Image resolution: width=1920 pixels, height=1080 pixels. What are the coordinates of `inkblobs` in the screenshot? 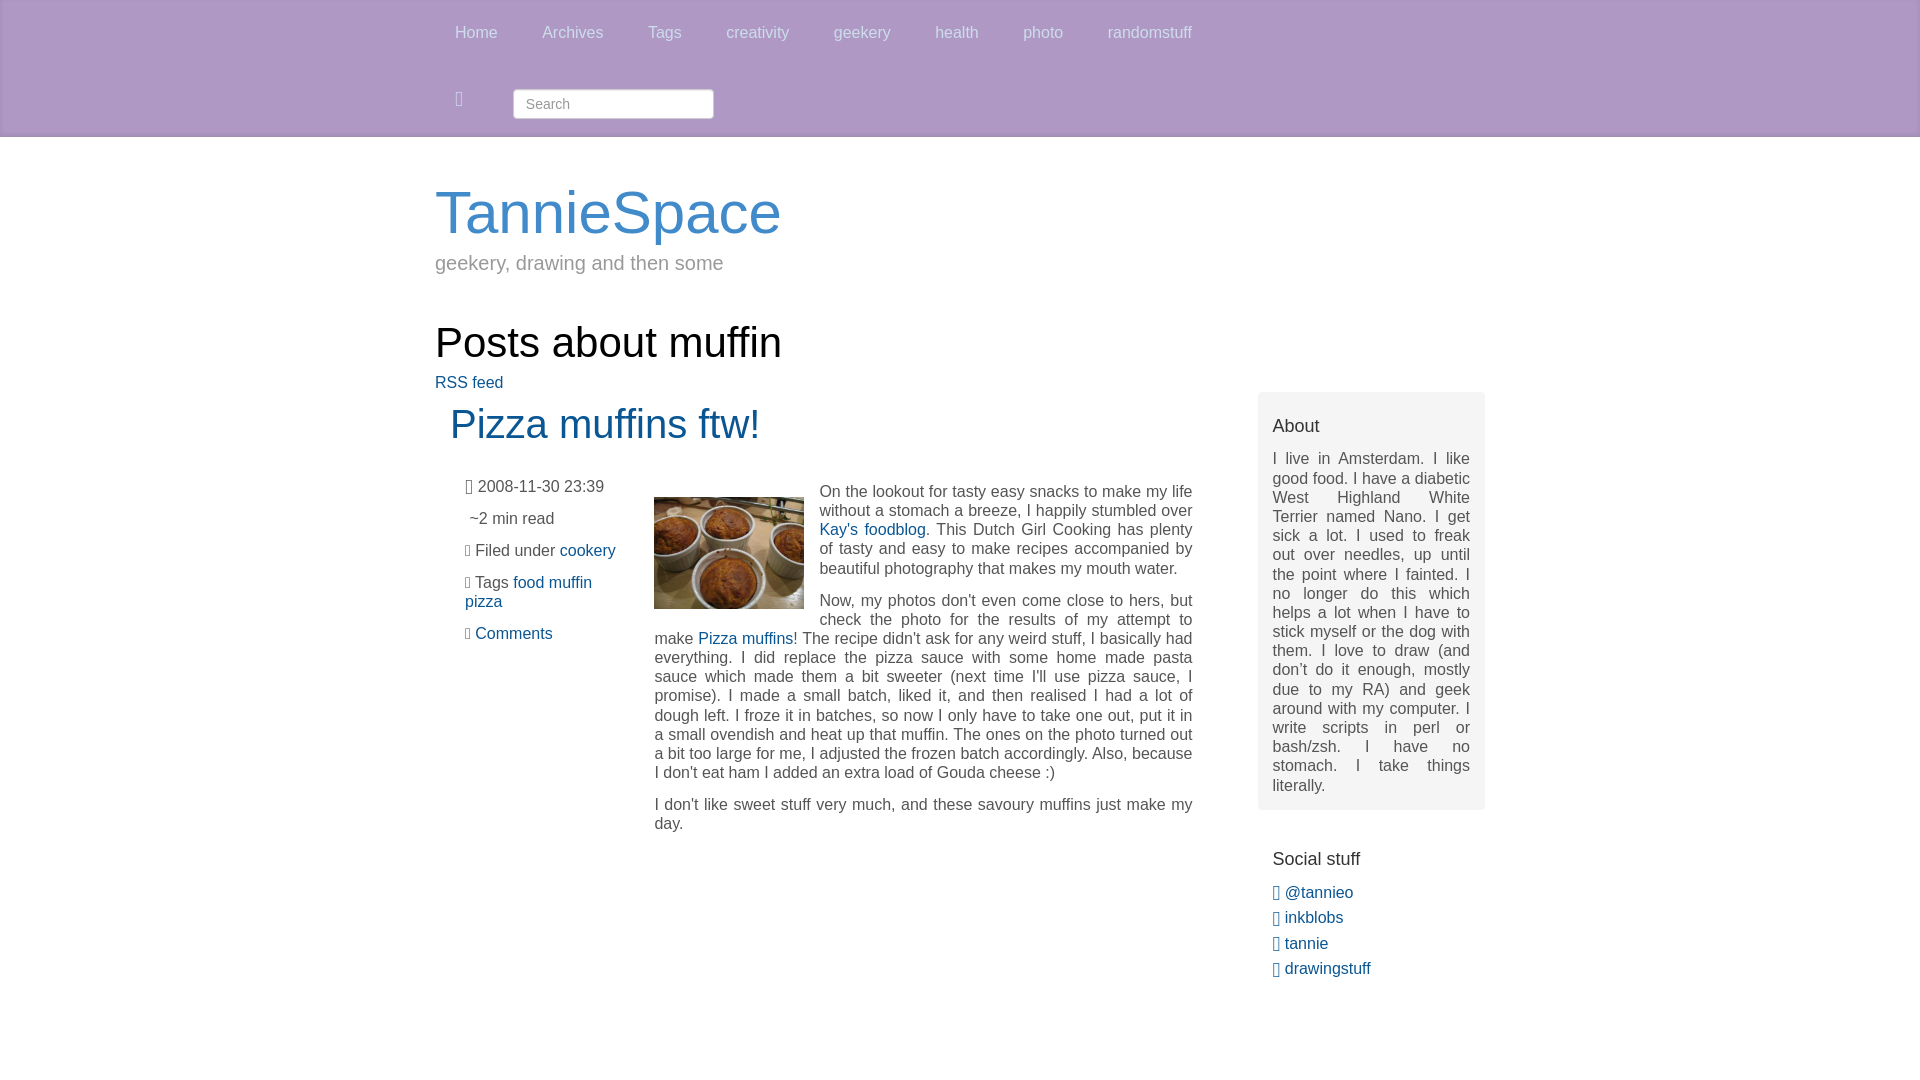 It's located at (1306, 917).